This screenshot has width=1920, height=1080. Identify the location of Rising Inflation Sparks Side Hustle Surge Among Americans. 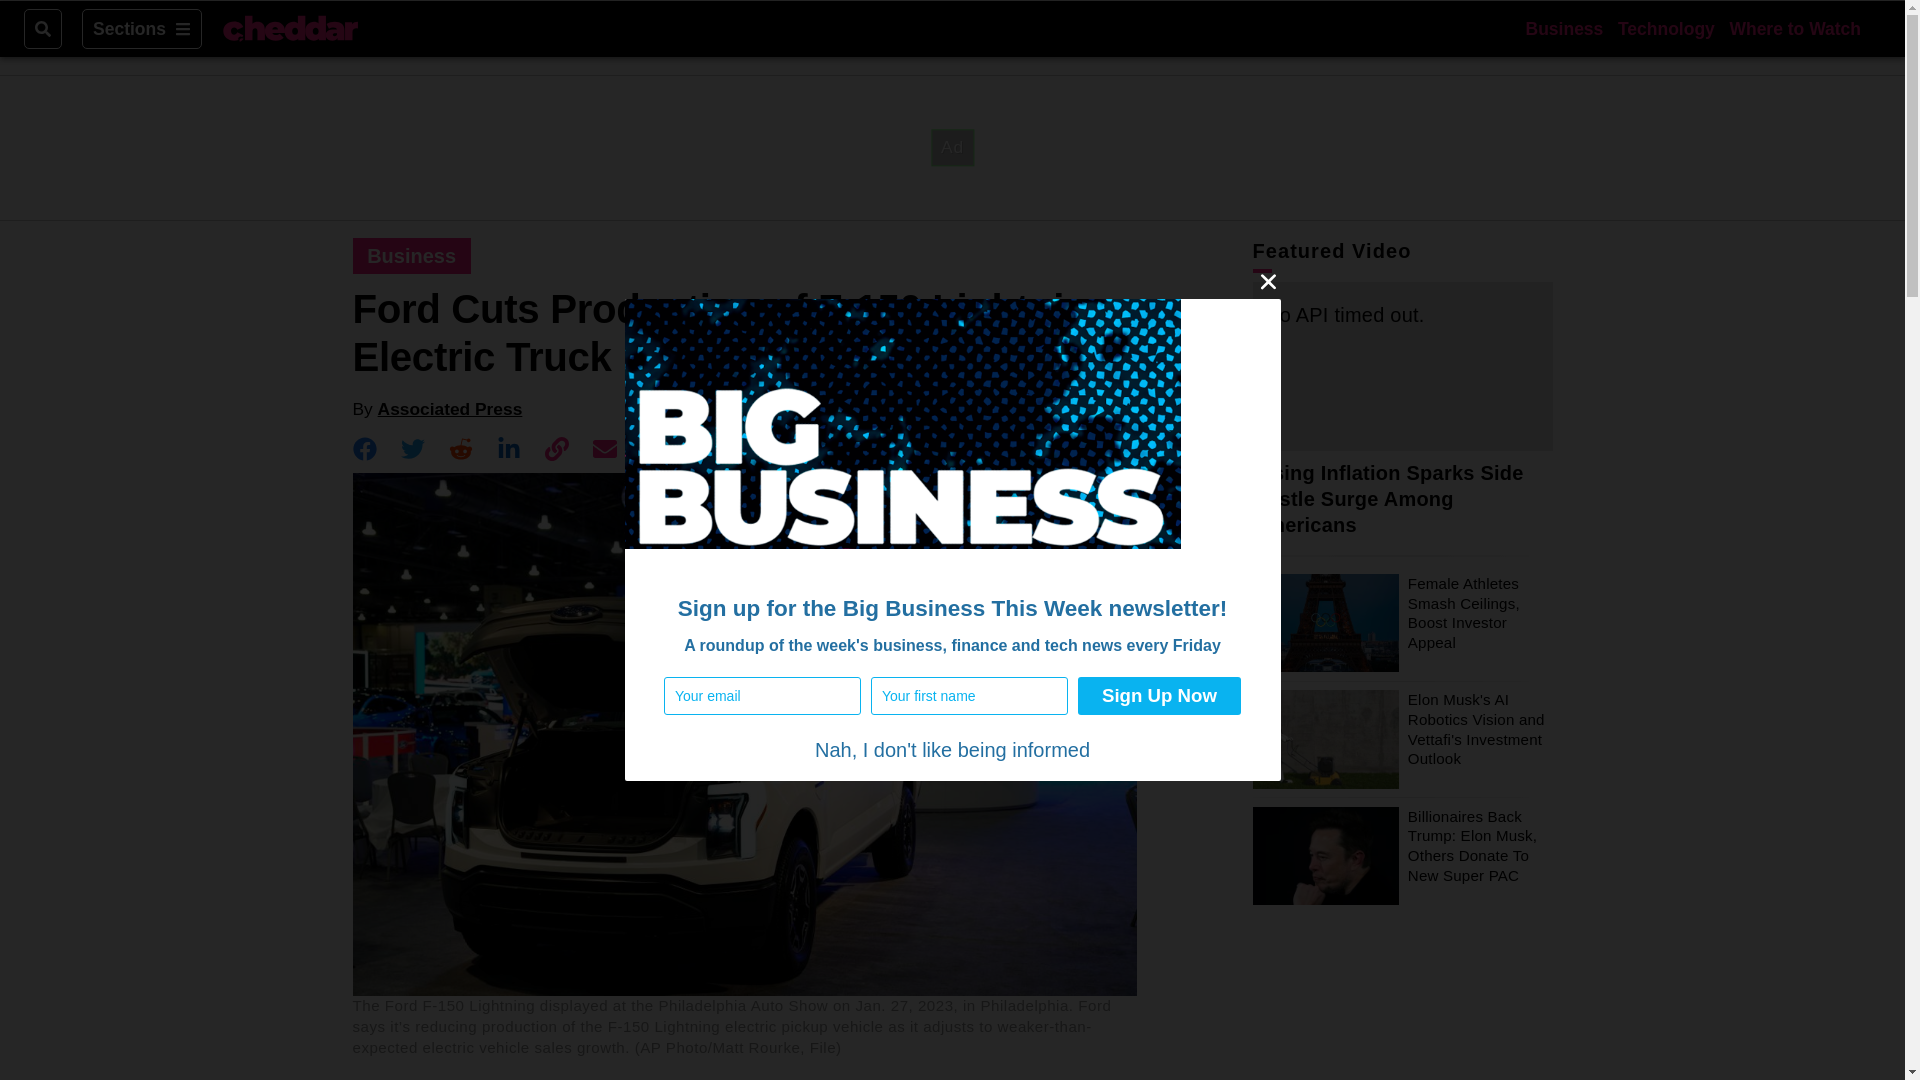
(1386, 498).